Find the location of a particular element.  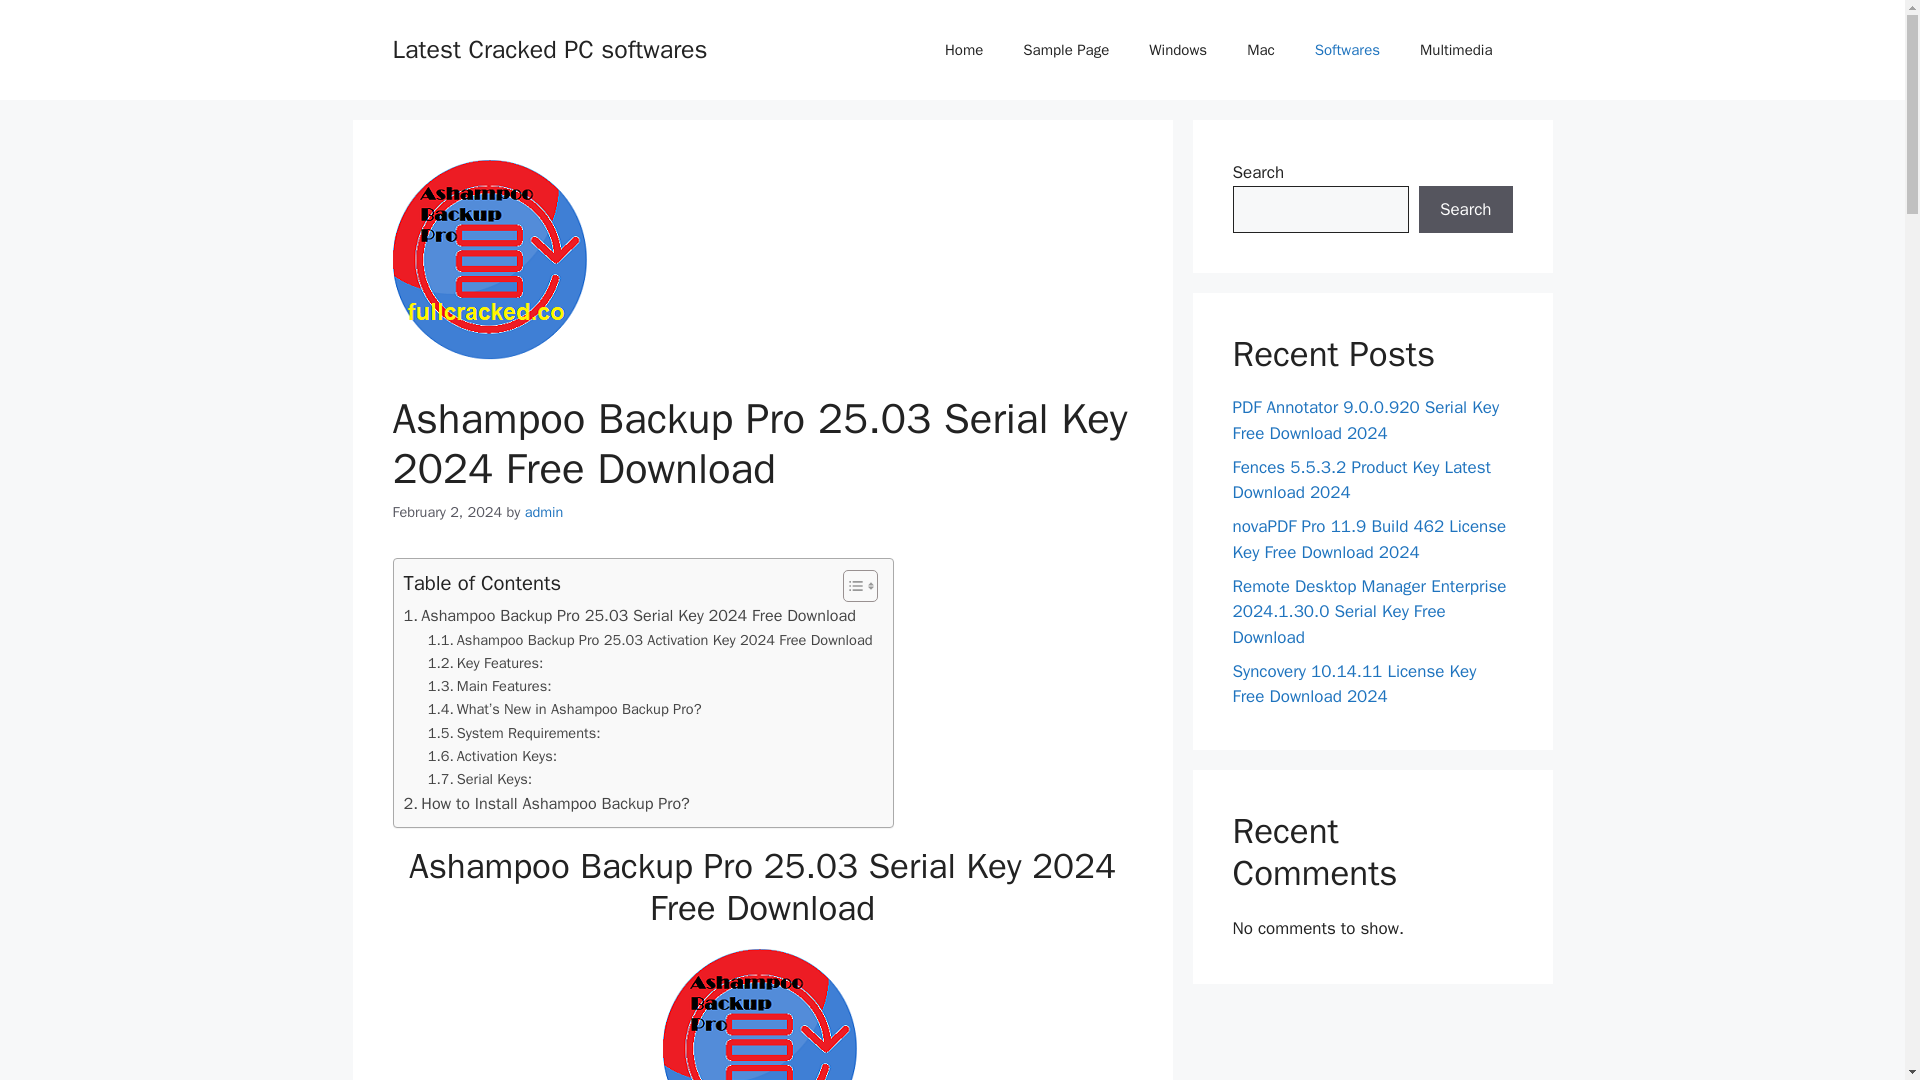

Ashampoo Backup Pro 25.03 Serial Key 2024 Free Download is located at coordinates (630, 615).